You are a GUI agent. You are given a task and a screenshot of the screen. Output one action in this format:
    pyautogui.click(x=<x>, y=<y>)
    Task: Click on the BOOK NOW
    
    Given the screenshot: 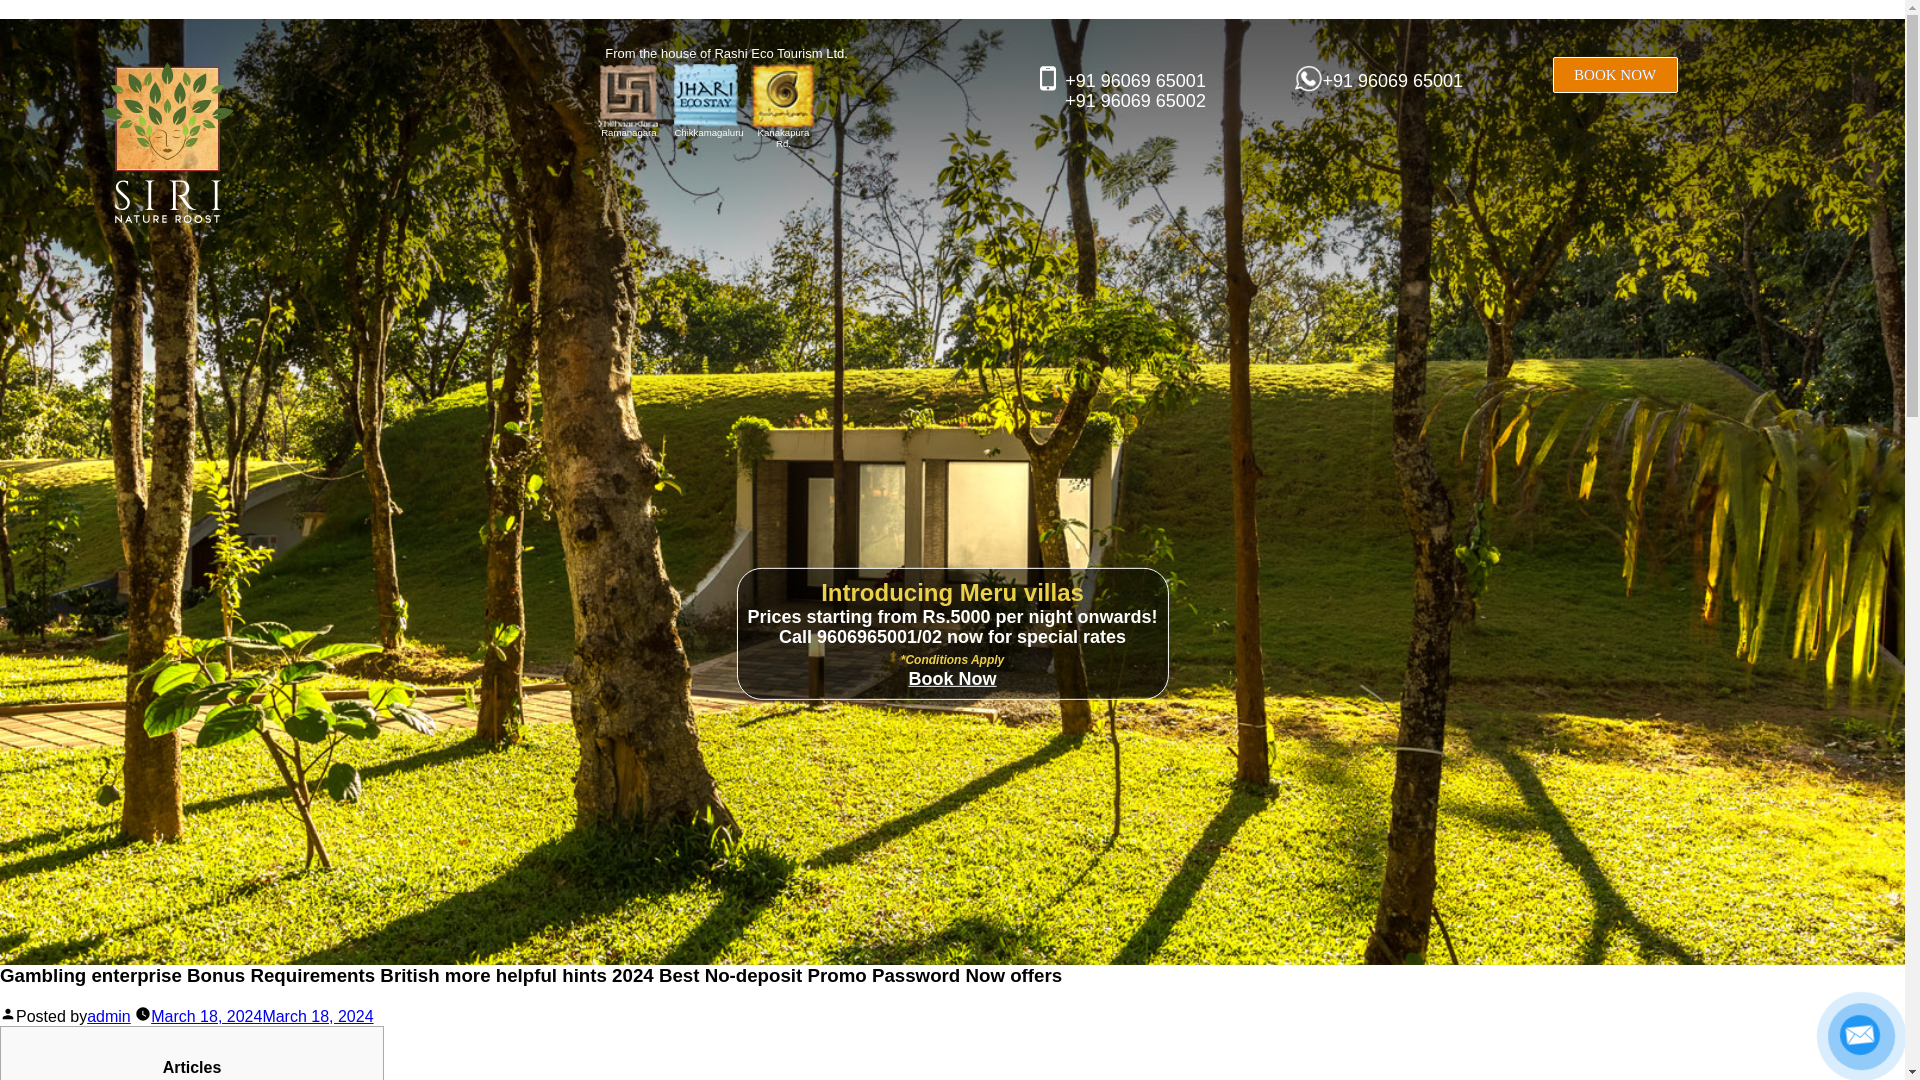 What is the action you would take?
    pyautogui.click(x=1616, y=74)
    